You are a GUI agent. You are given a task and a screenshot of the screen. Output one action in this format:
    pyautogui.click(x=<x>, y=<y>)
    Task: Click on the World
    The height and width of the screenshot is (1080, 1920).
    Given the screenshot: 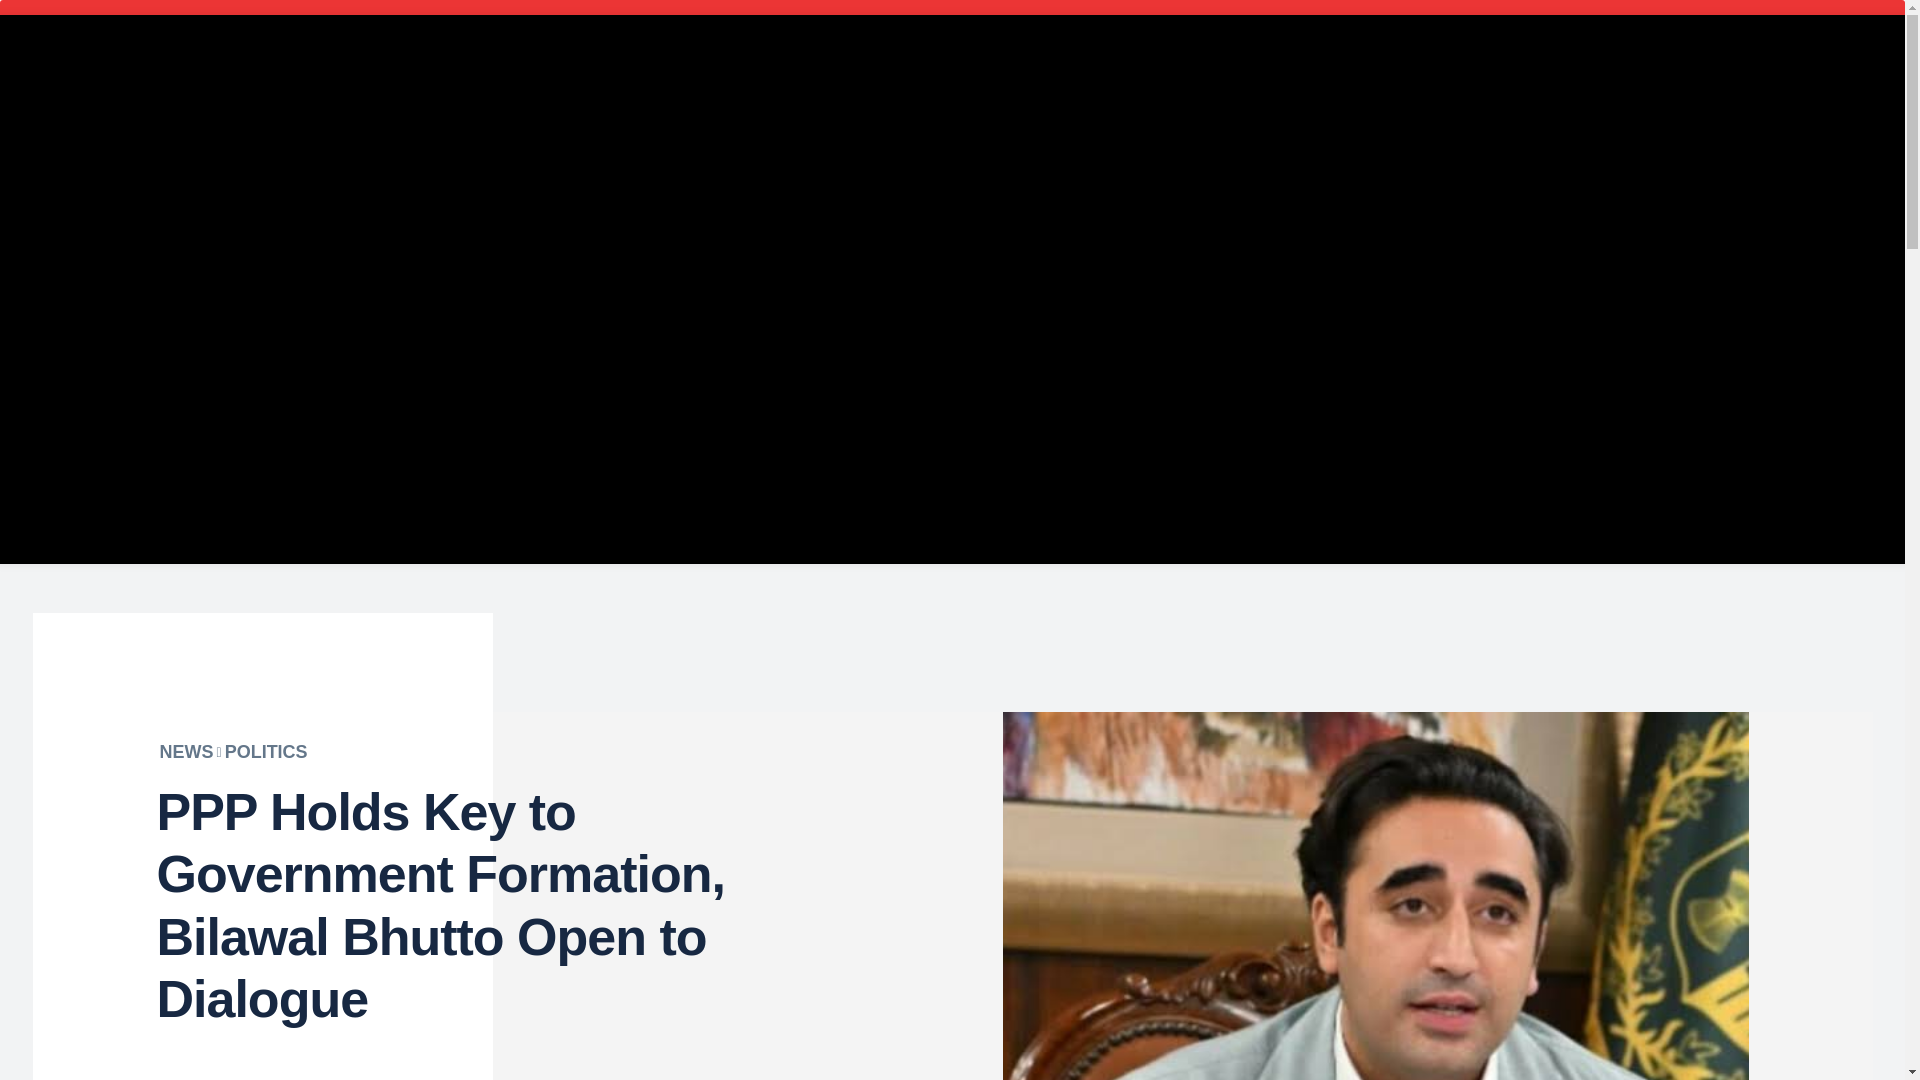 What is the action you would take?
    pyautogui.click(x=1390, y=335)
    